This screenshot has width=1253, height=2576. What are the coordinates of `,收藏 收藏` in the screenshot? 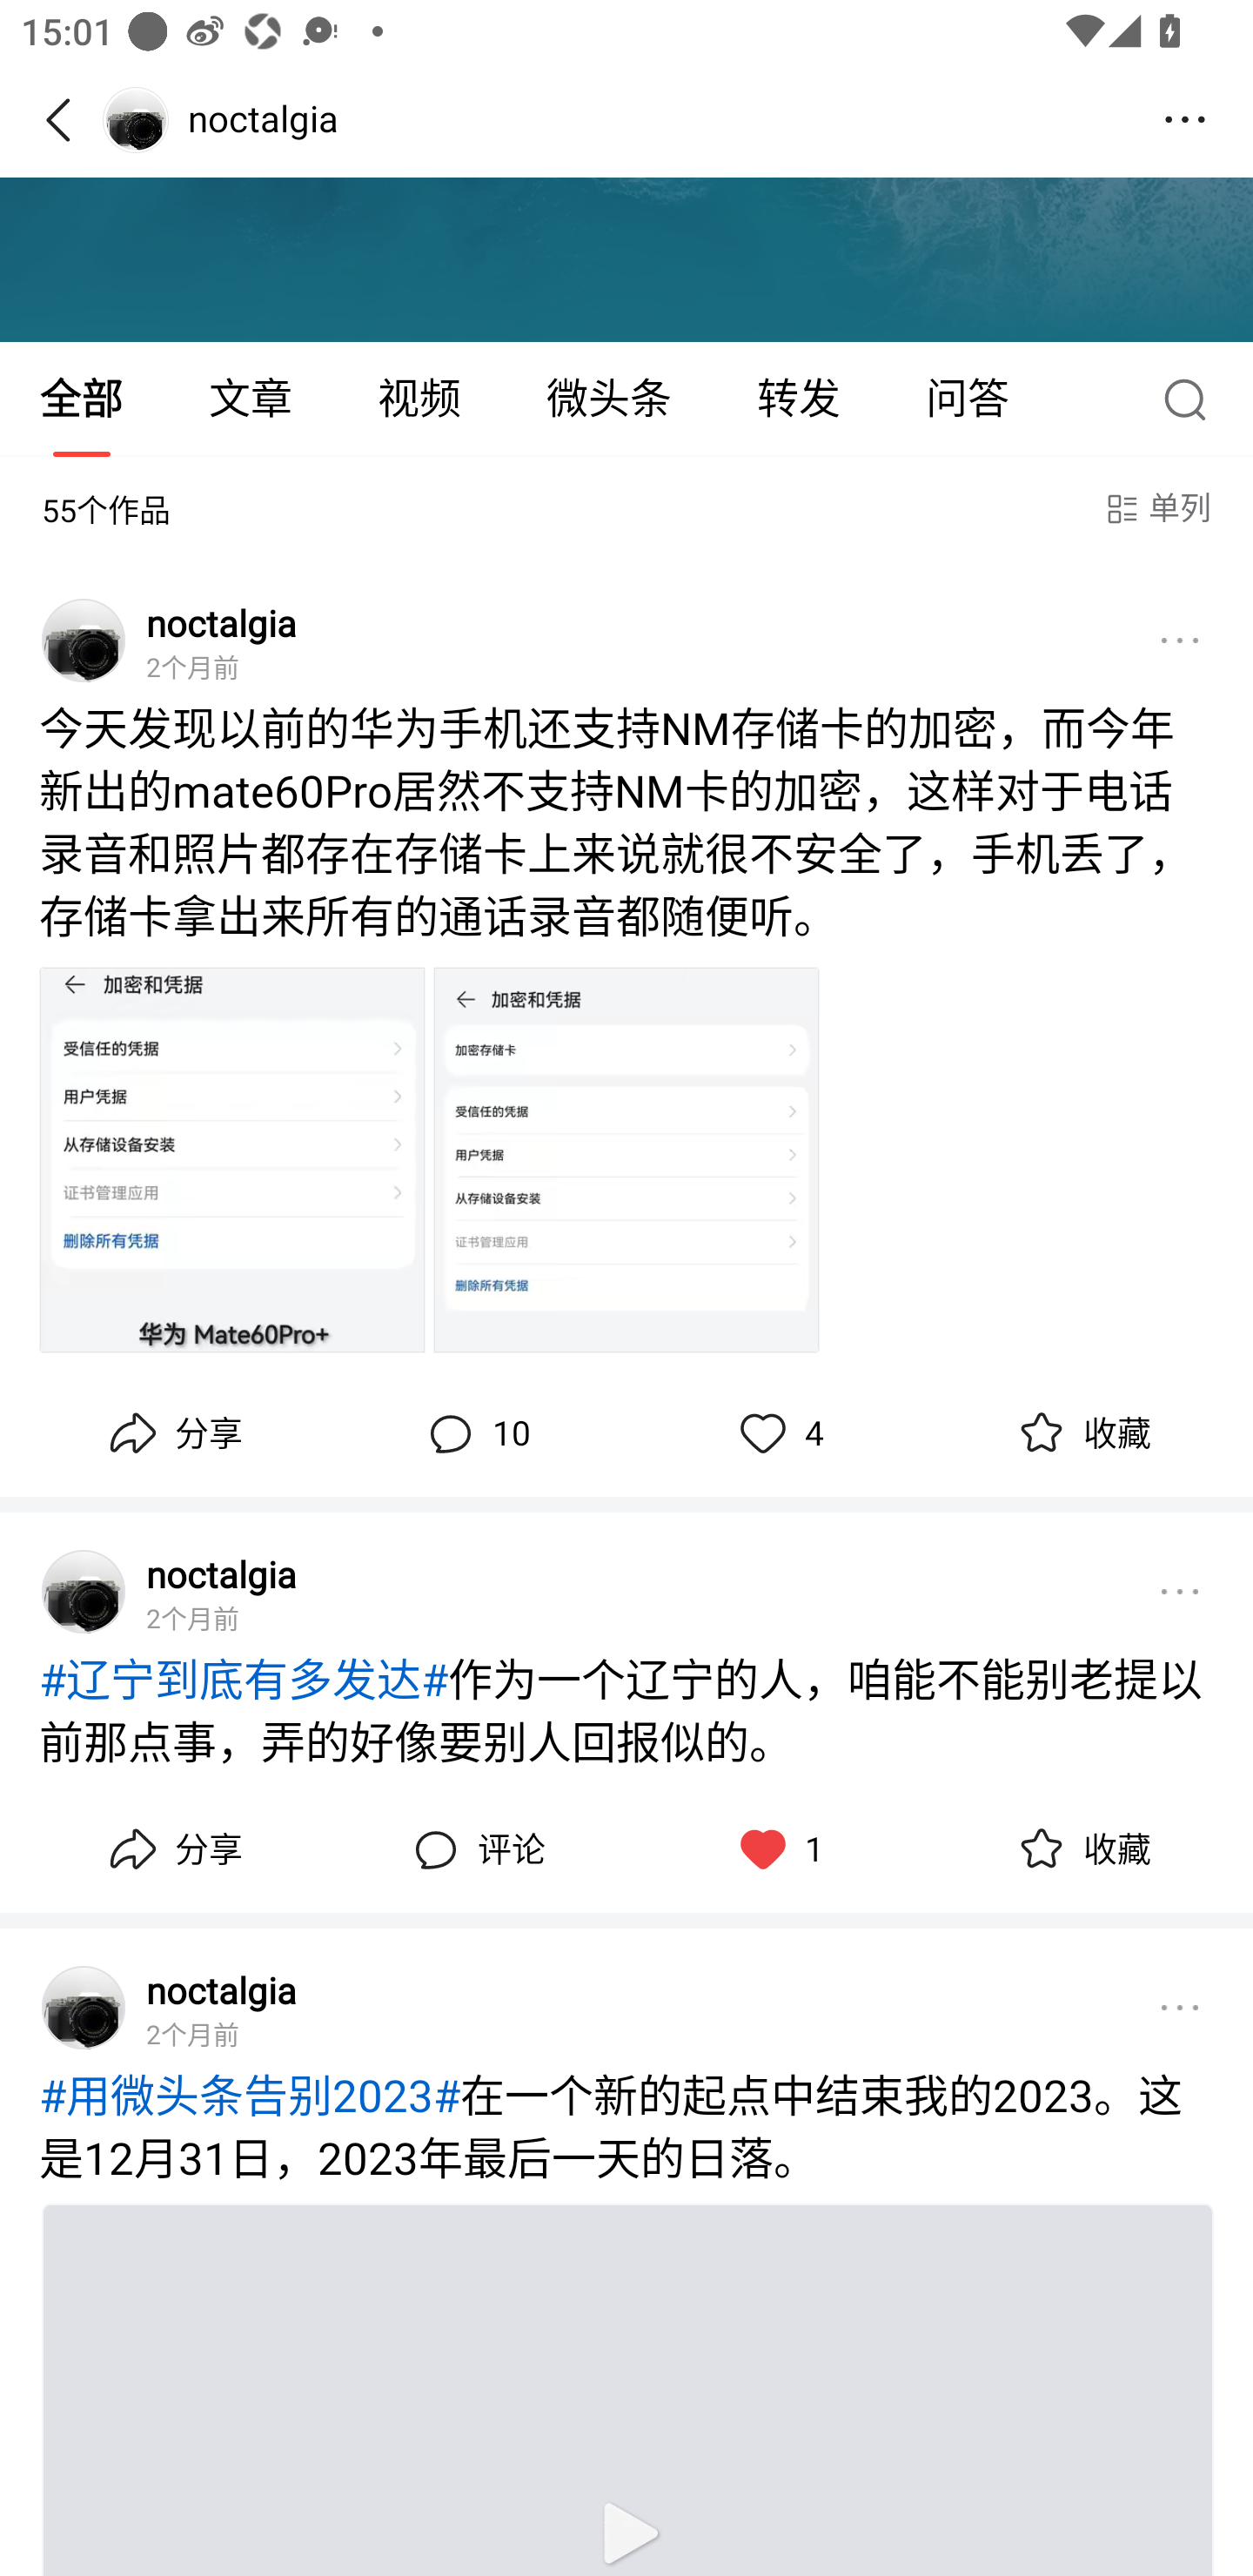 It's located at (1081, 1850).